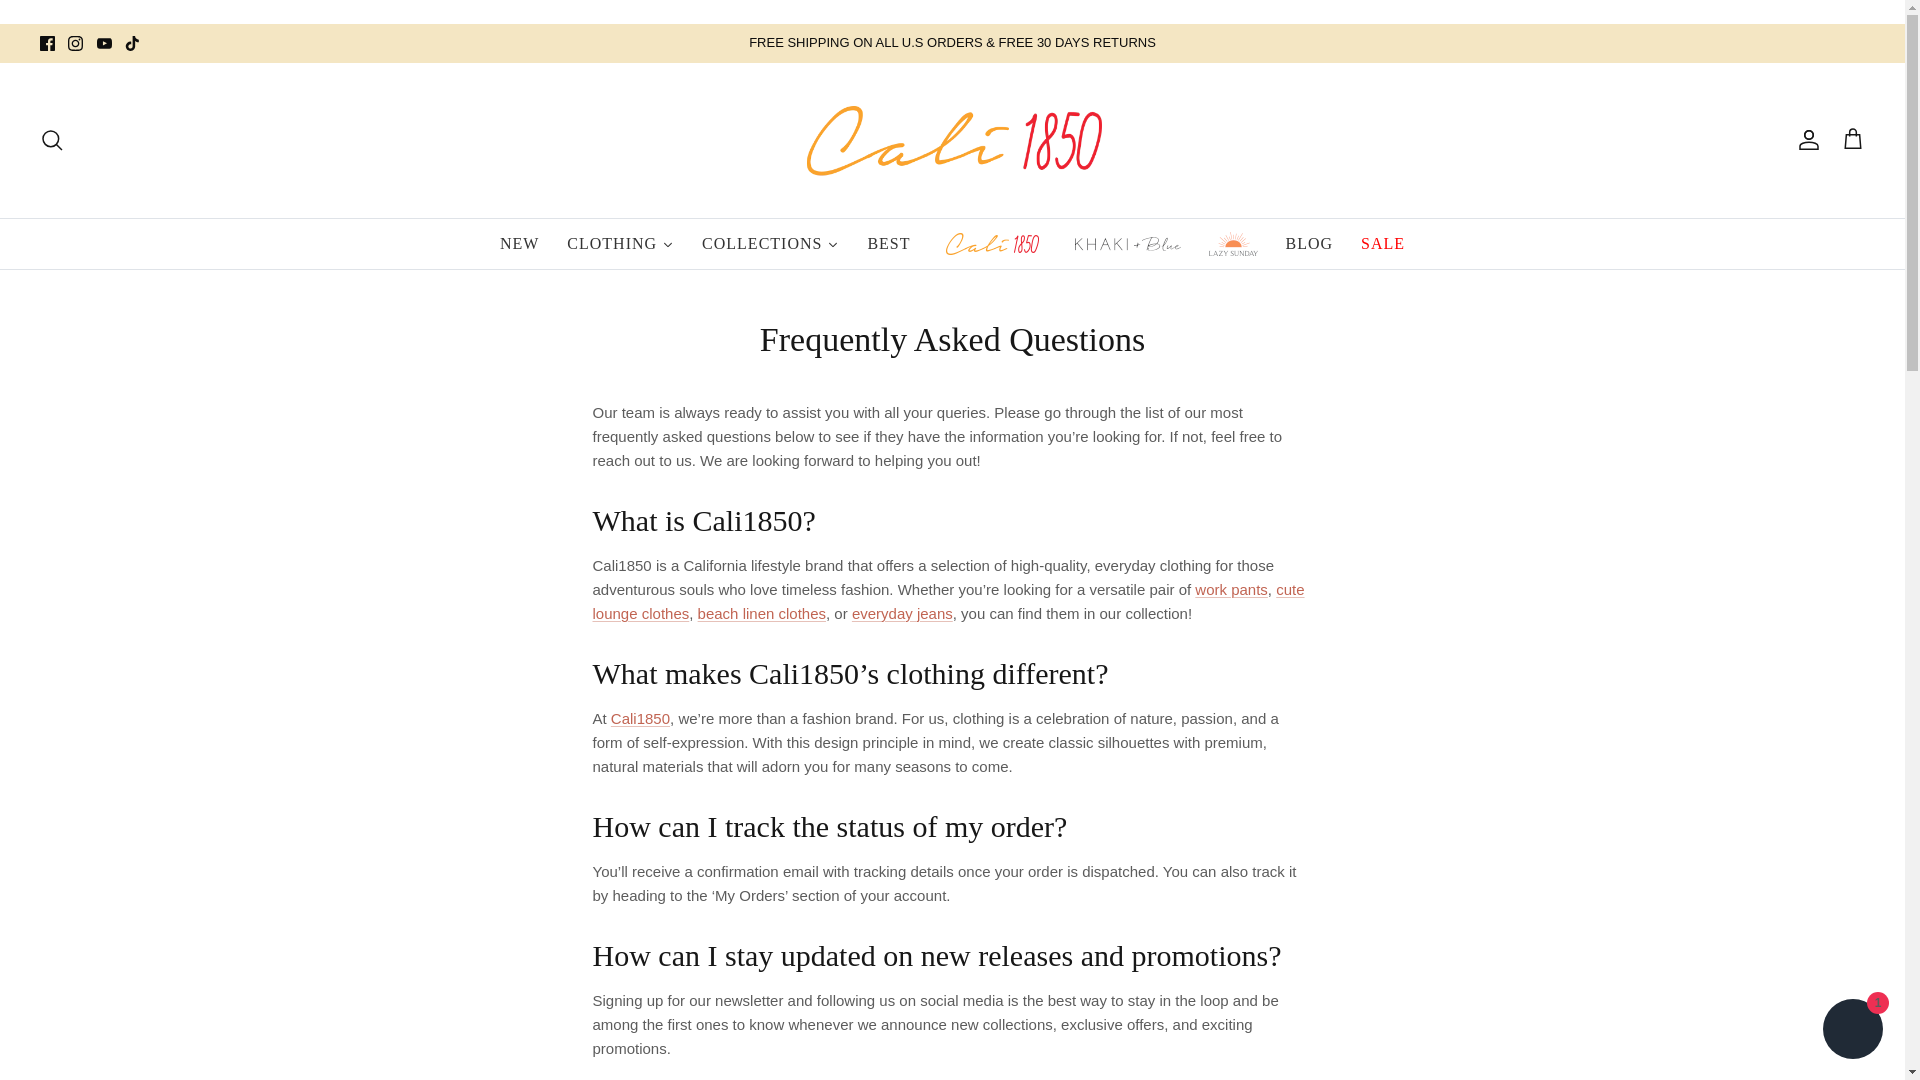  Describe the element at coordinates (1852, 140) in the screenshot. I see `Cart` at that location.